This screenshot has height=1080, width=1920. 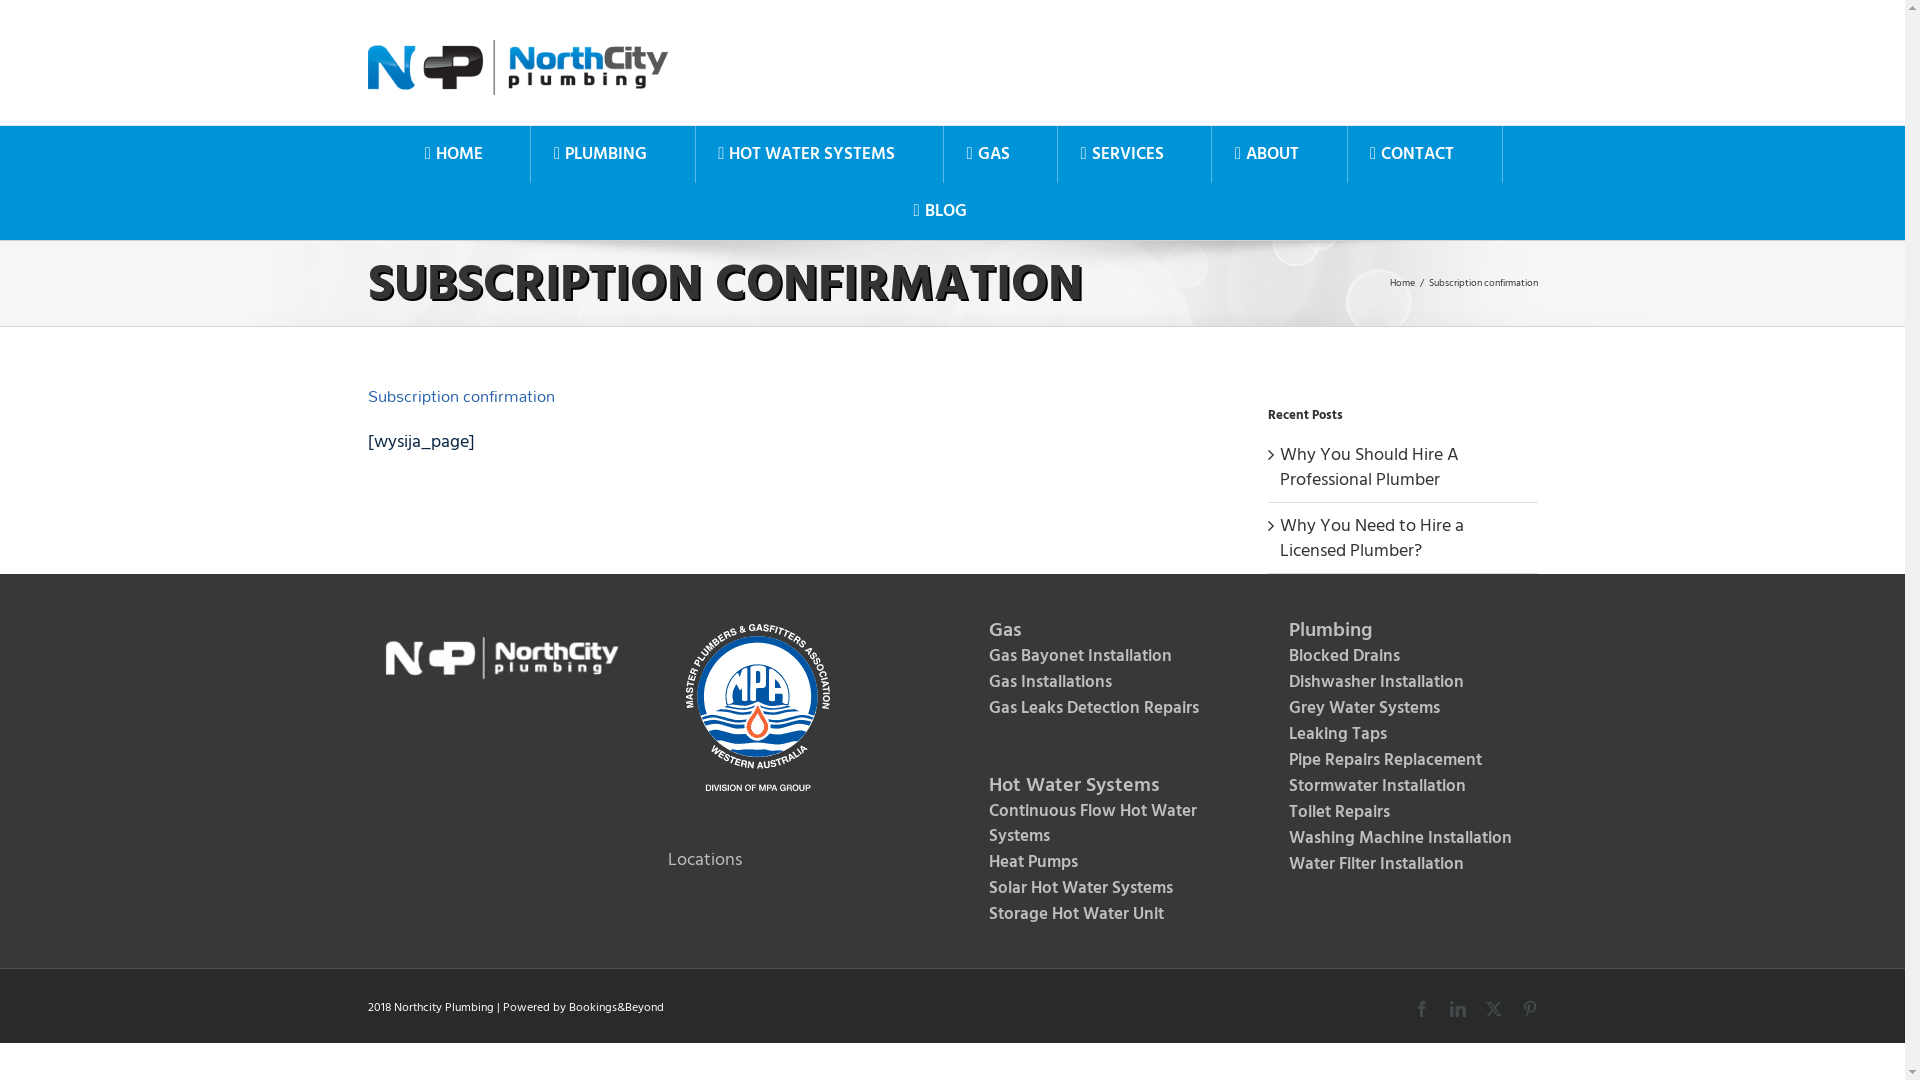 I want to click on Washing Machine Installation, so click(x=1403, y=839).